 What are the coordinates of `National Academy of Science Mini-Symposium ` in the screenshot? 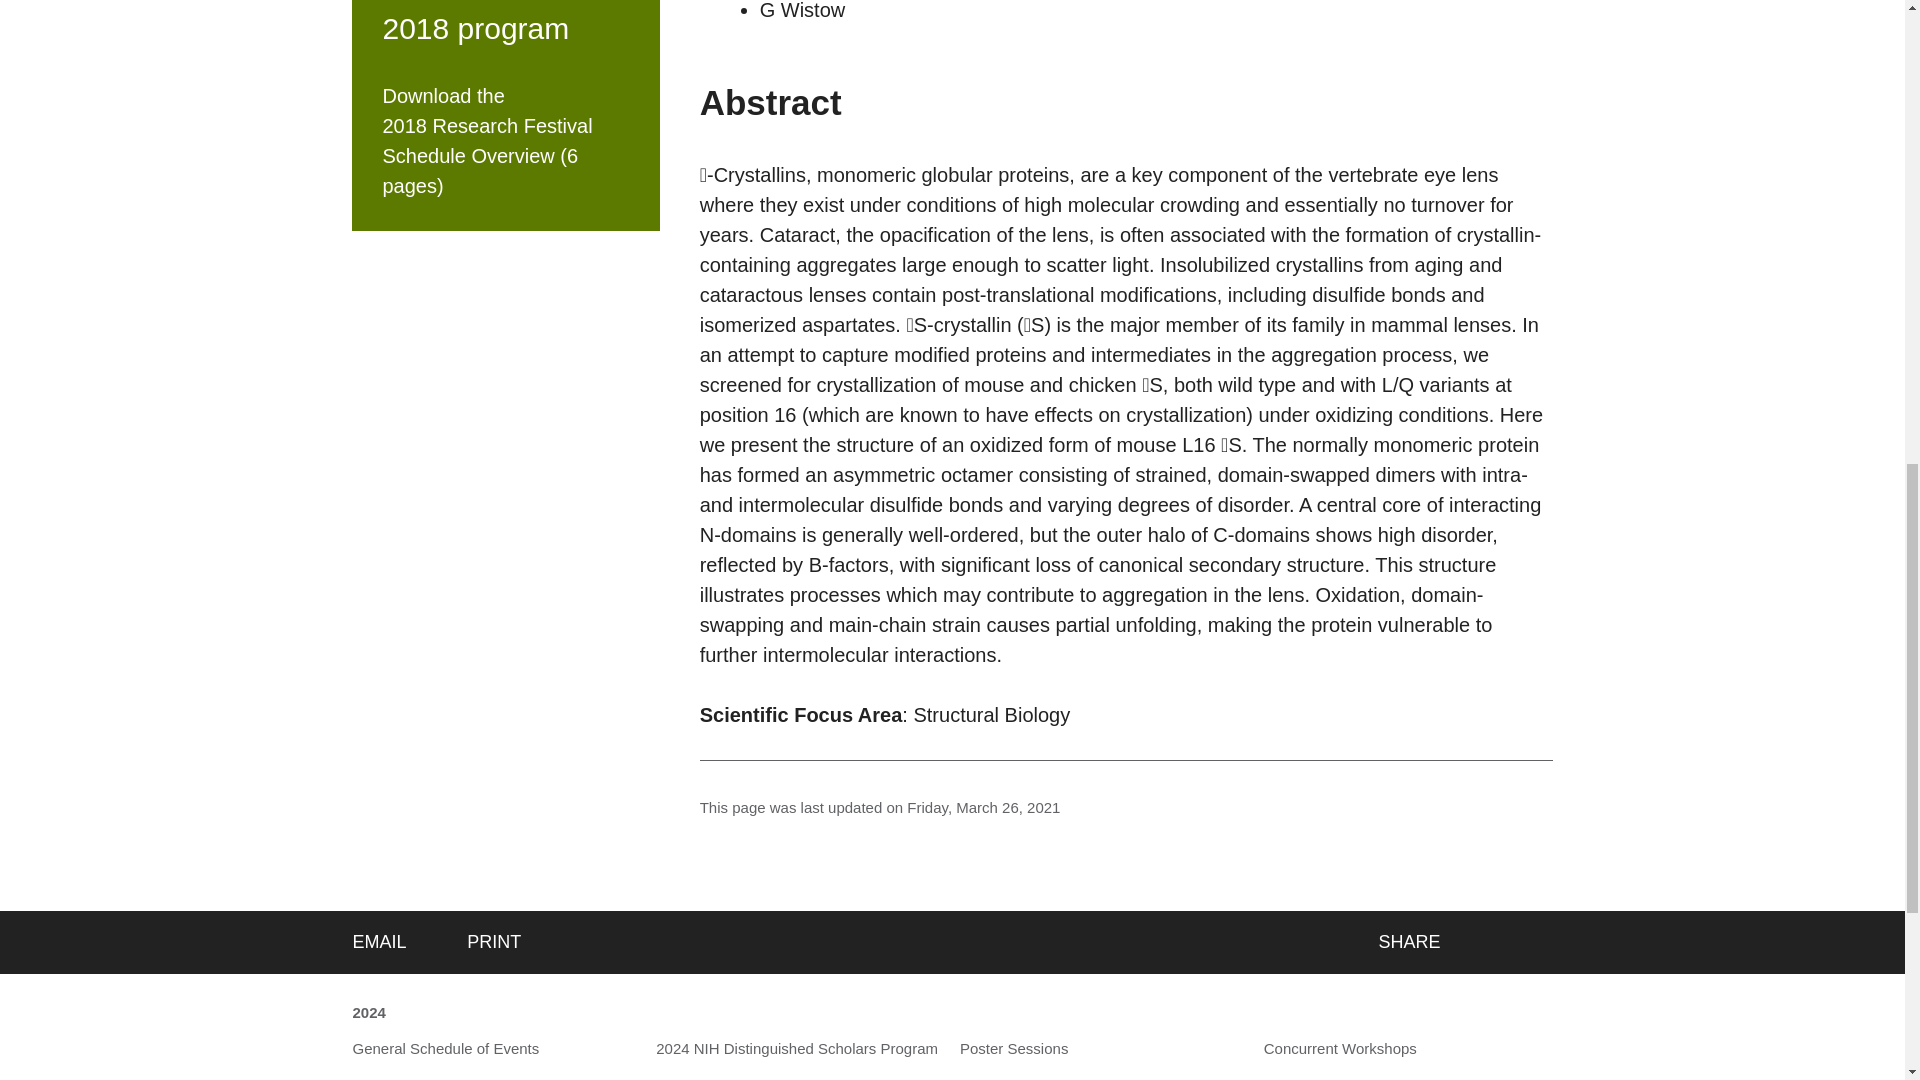 It's located at (800, 1078).